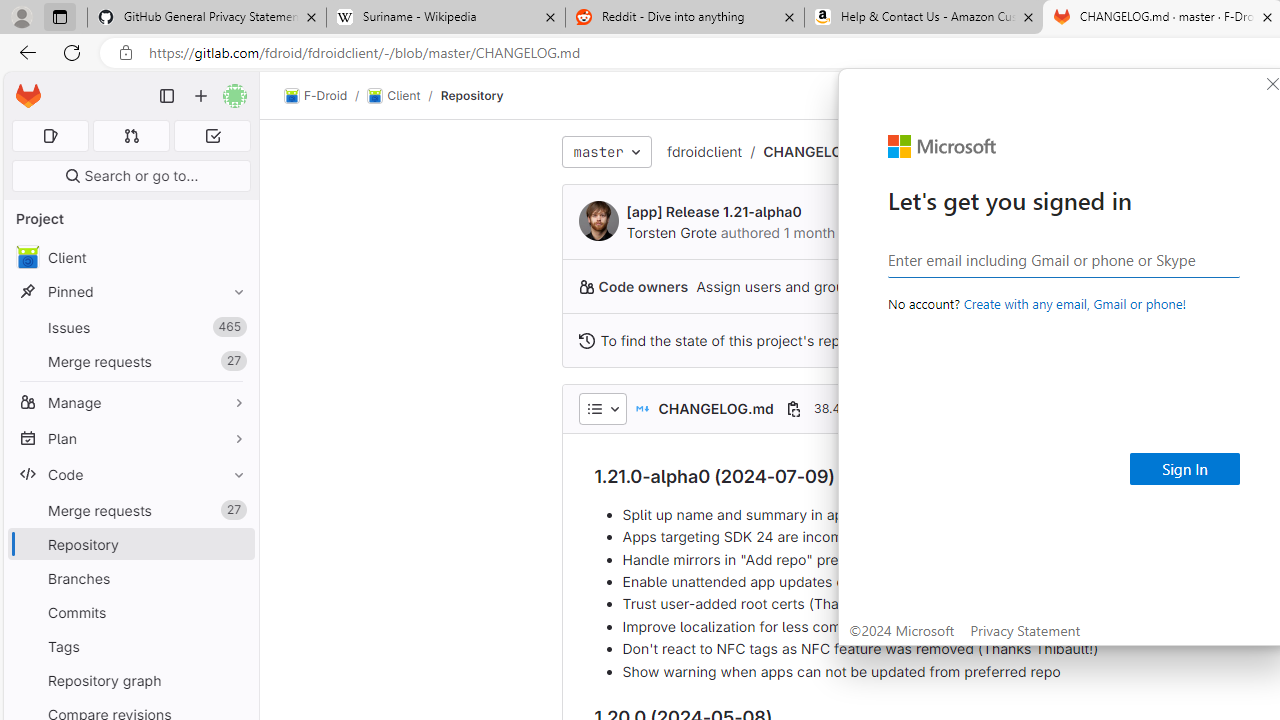 The height and width of the screenshot is (720, 1280). I want to click on Create new..., so click(201, 96).